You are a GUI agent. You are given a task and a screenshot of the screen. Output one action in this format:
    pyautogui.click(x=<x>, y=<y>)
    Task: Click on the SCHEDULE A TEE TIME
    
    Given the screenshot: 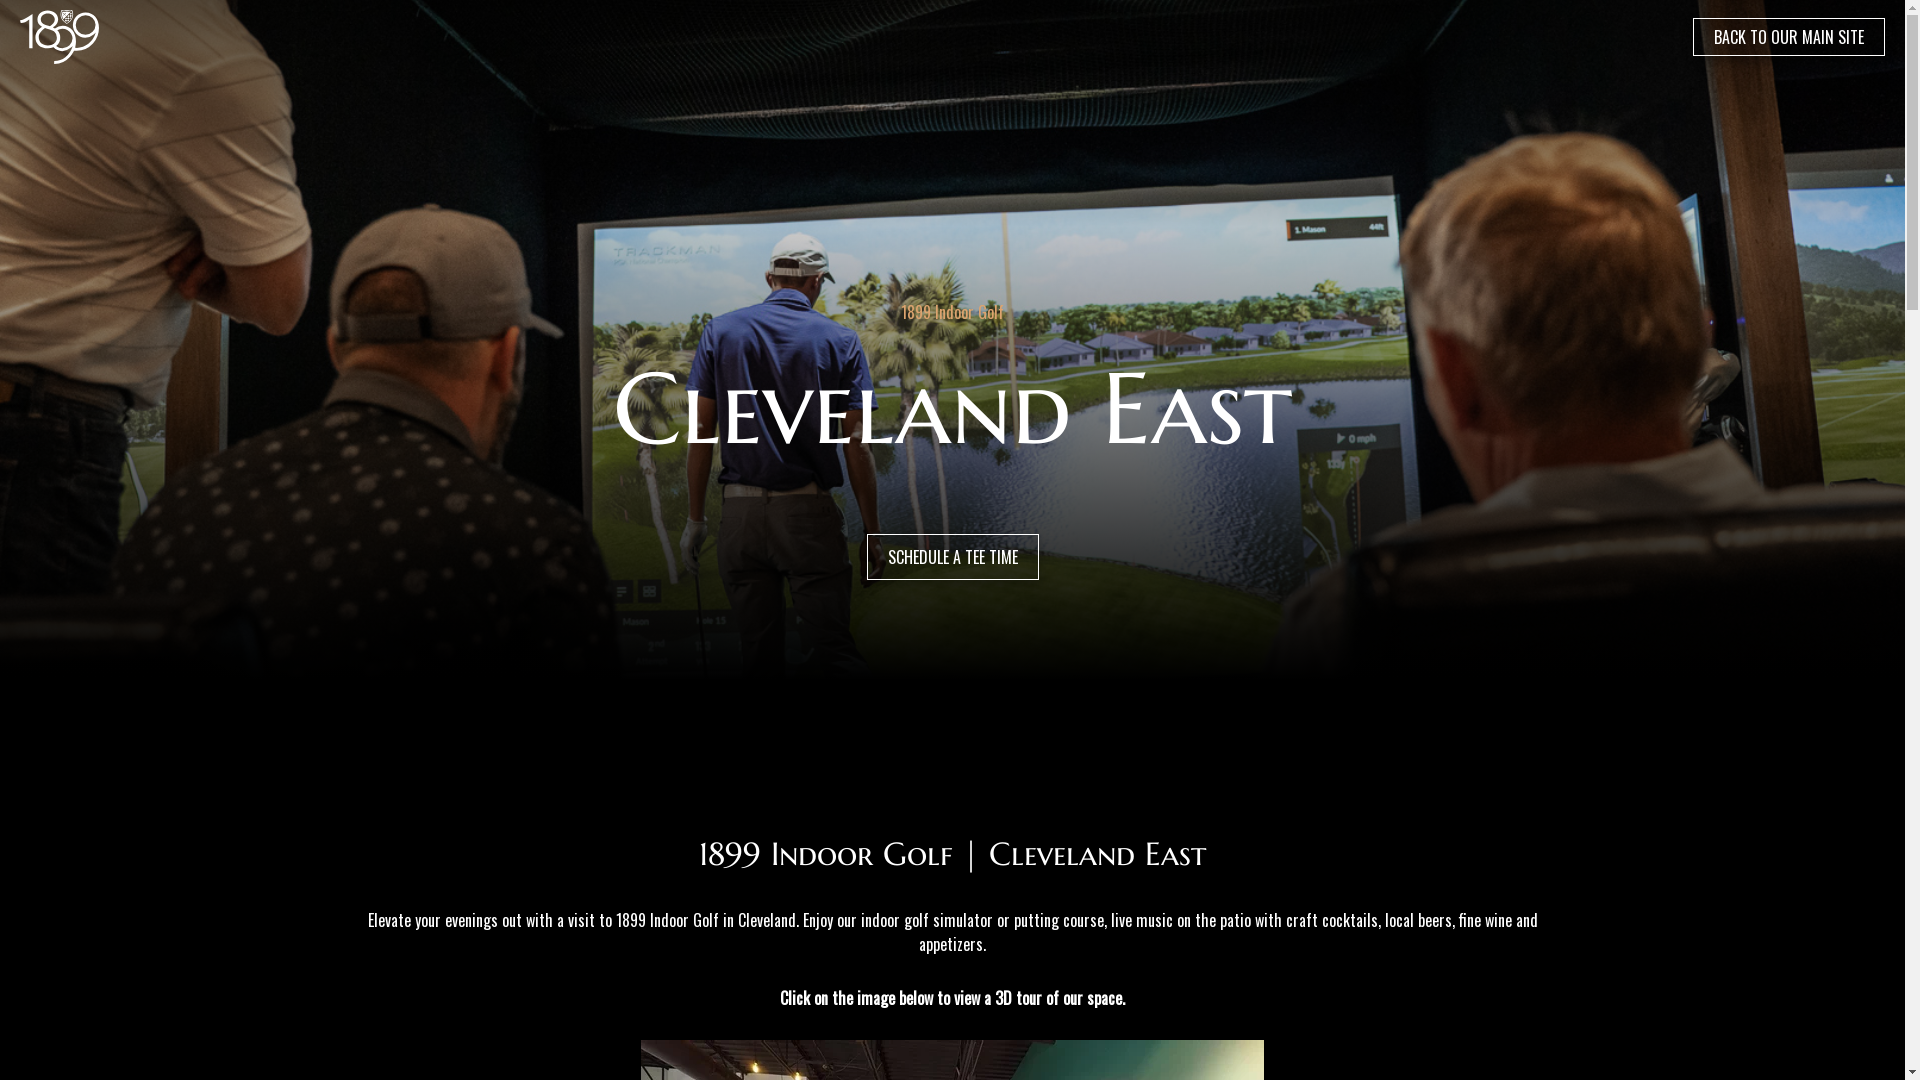 What is the action you would take?
    pyautogui.click(x=952, y=557)
    